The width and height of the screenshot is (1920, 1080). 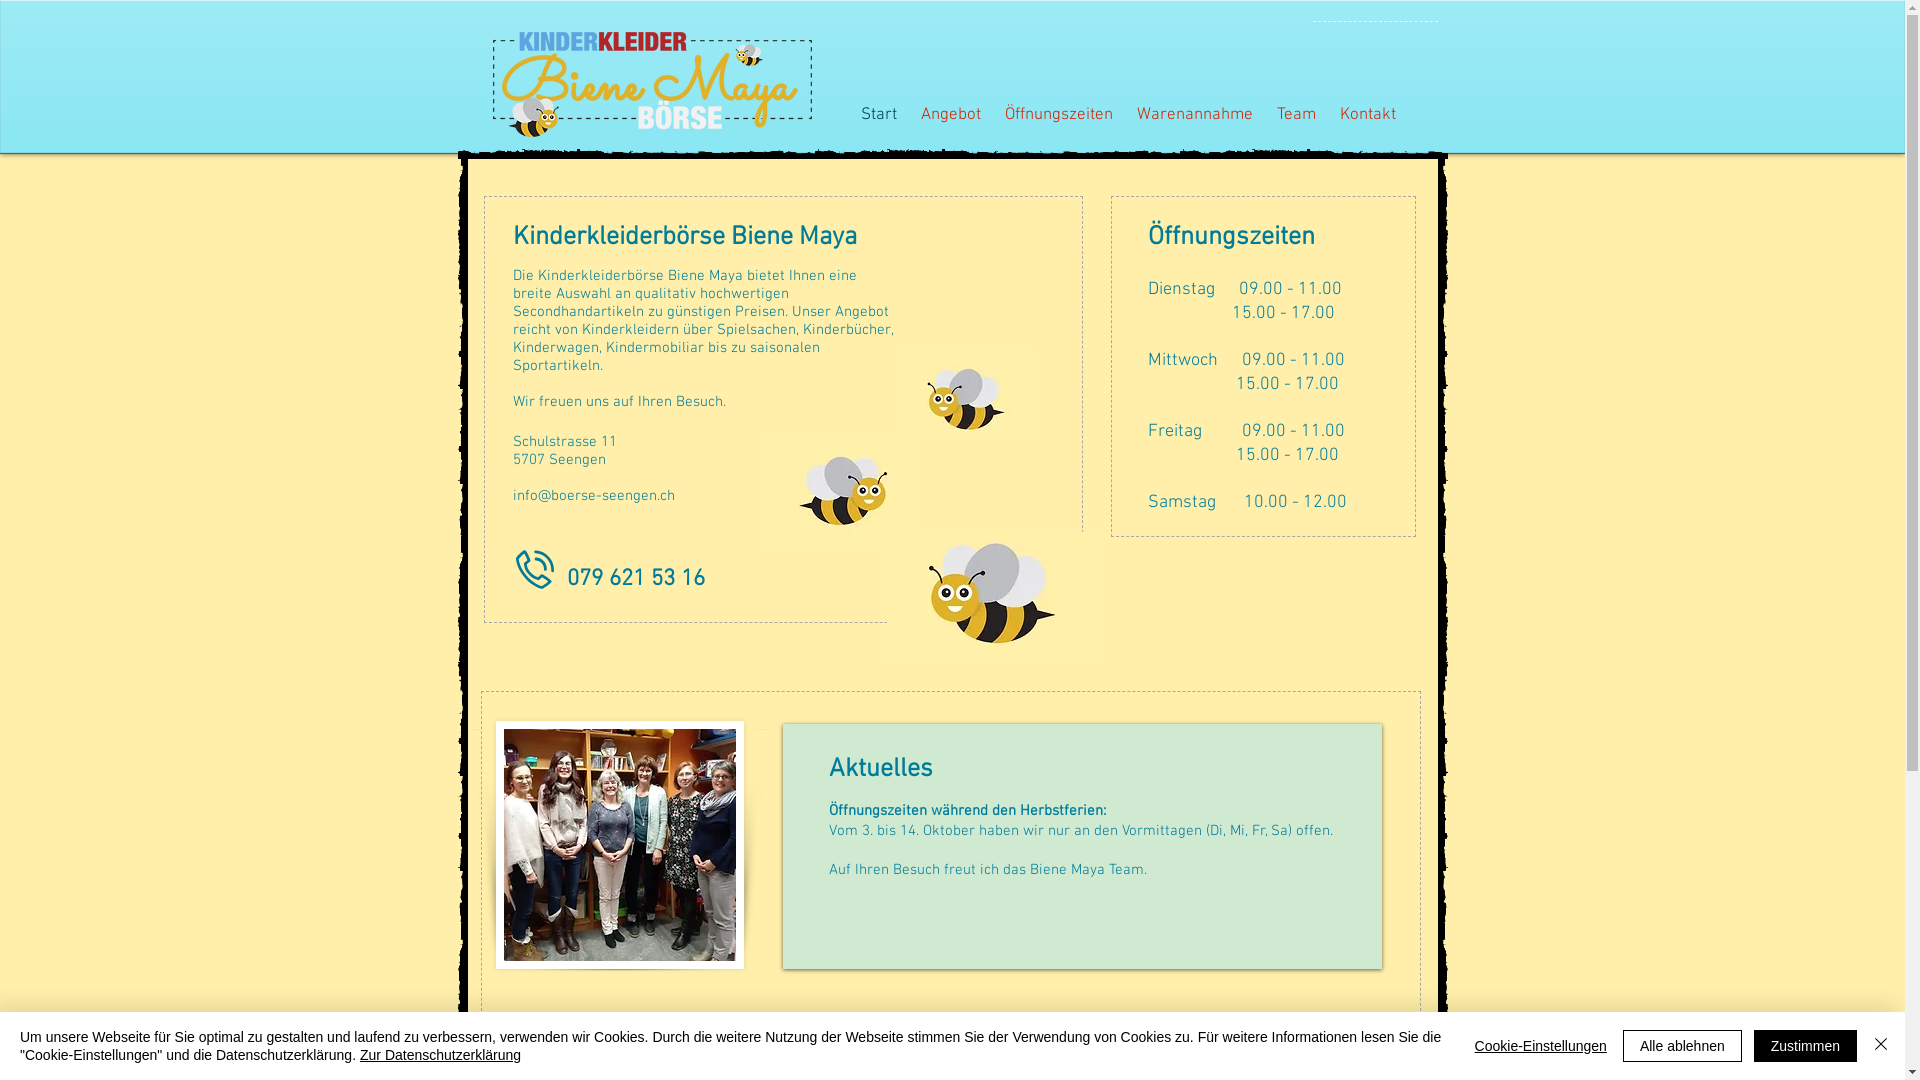 I want to click on Warenannahme, so click(x=1194, y=115).